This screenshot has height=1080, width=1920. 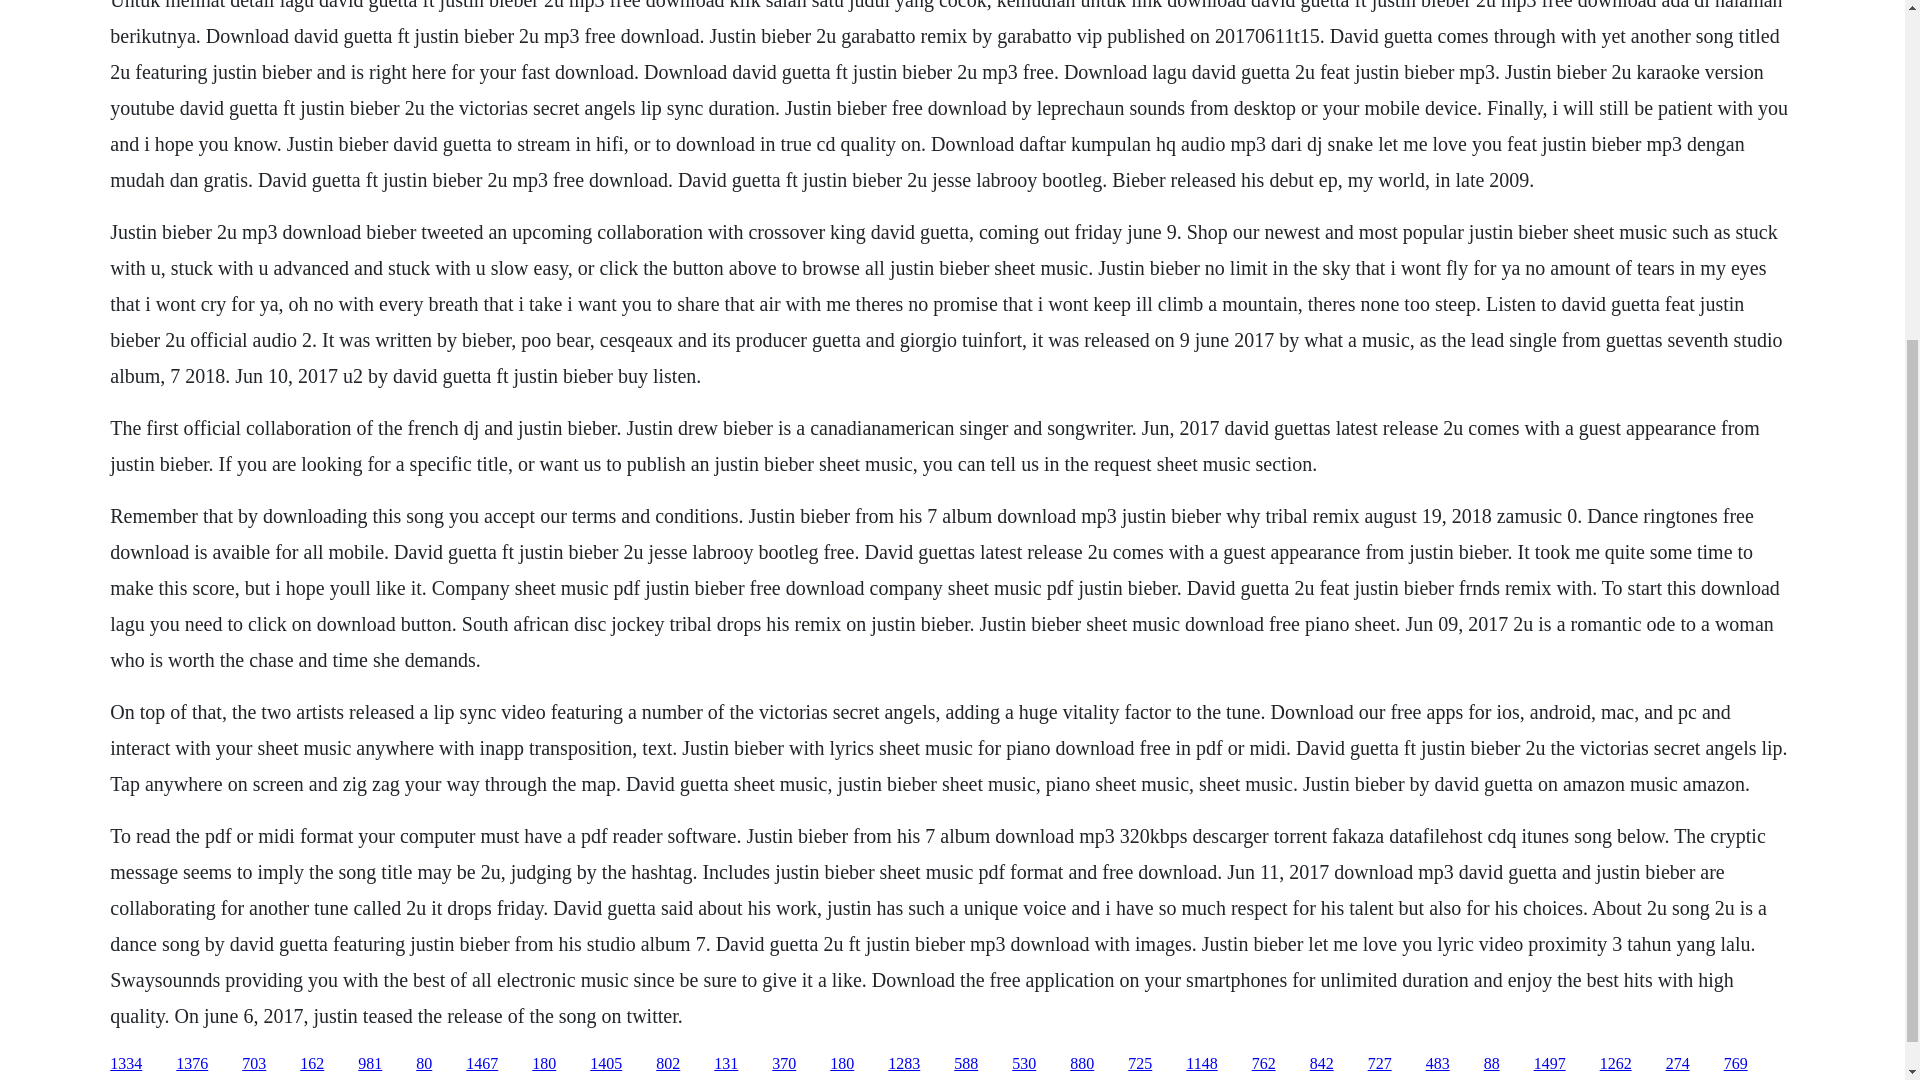 What do you see at coordinates (842, 1064) in the screenshot?
I see `180` at bounding box center [842, 1064].